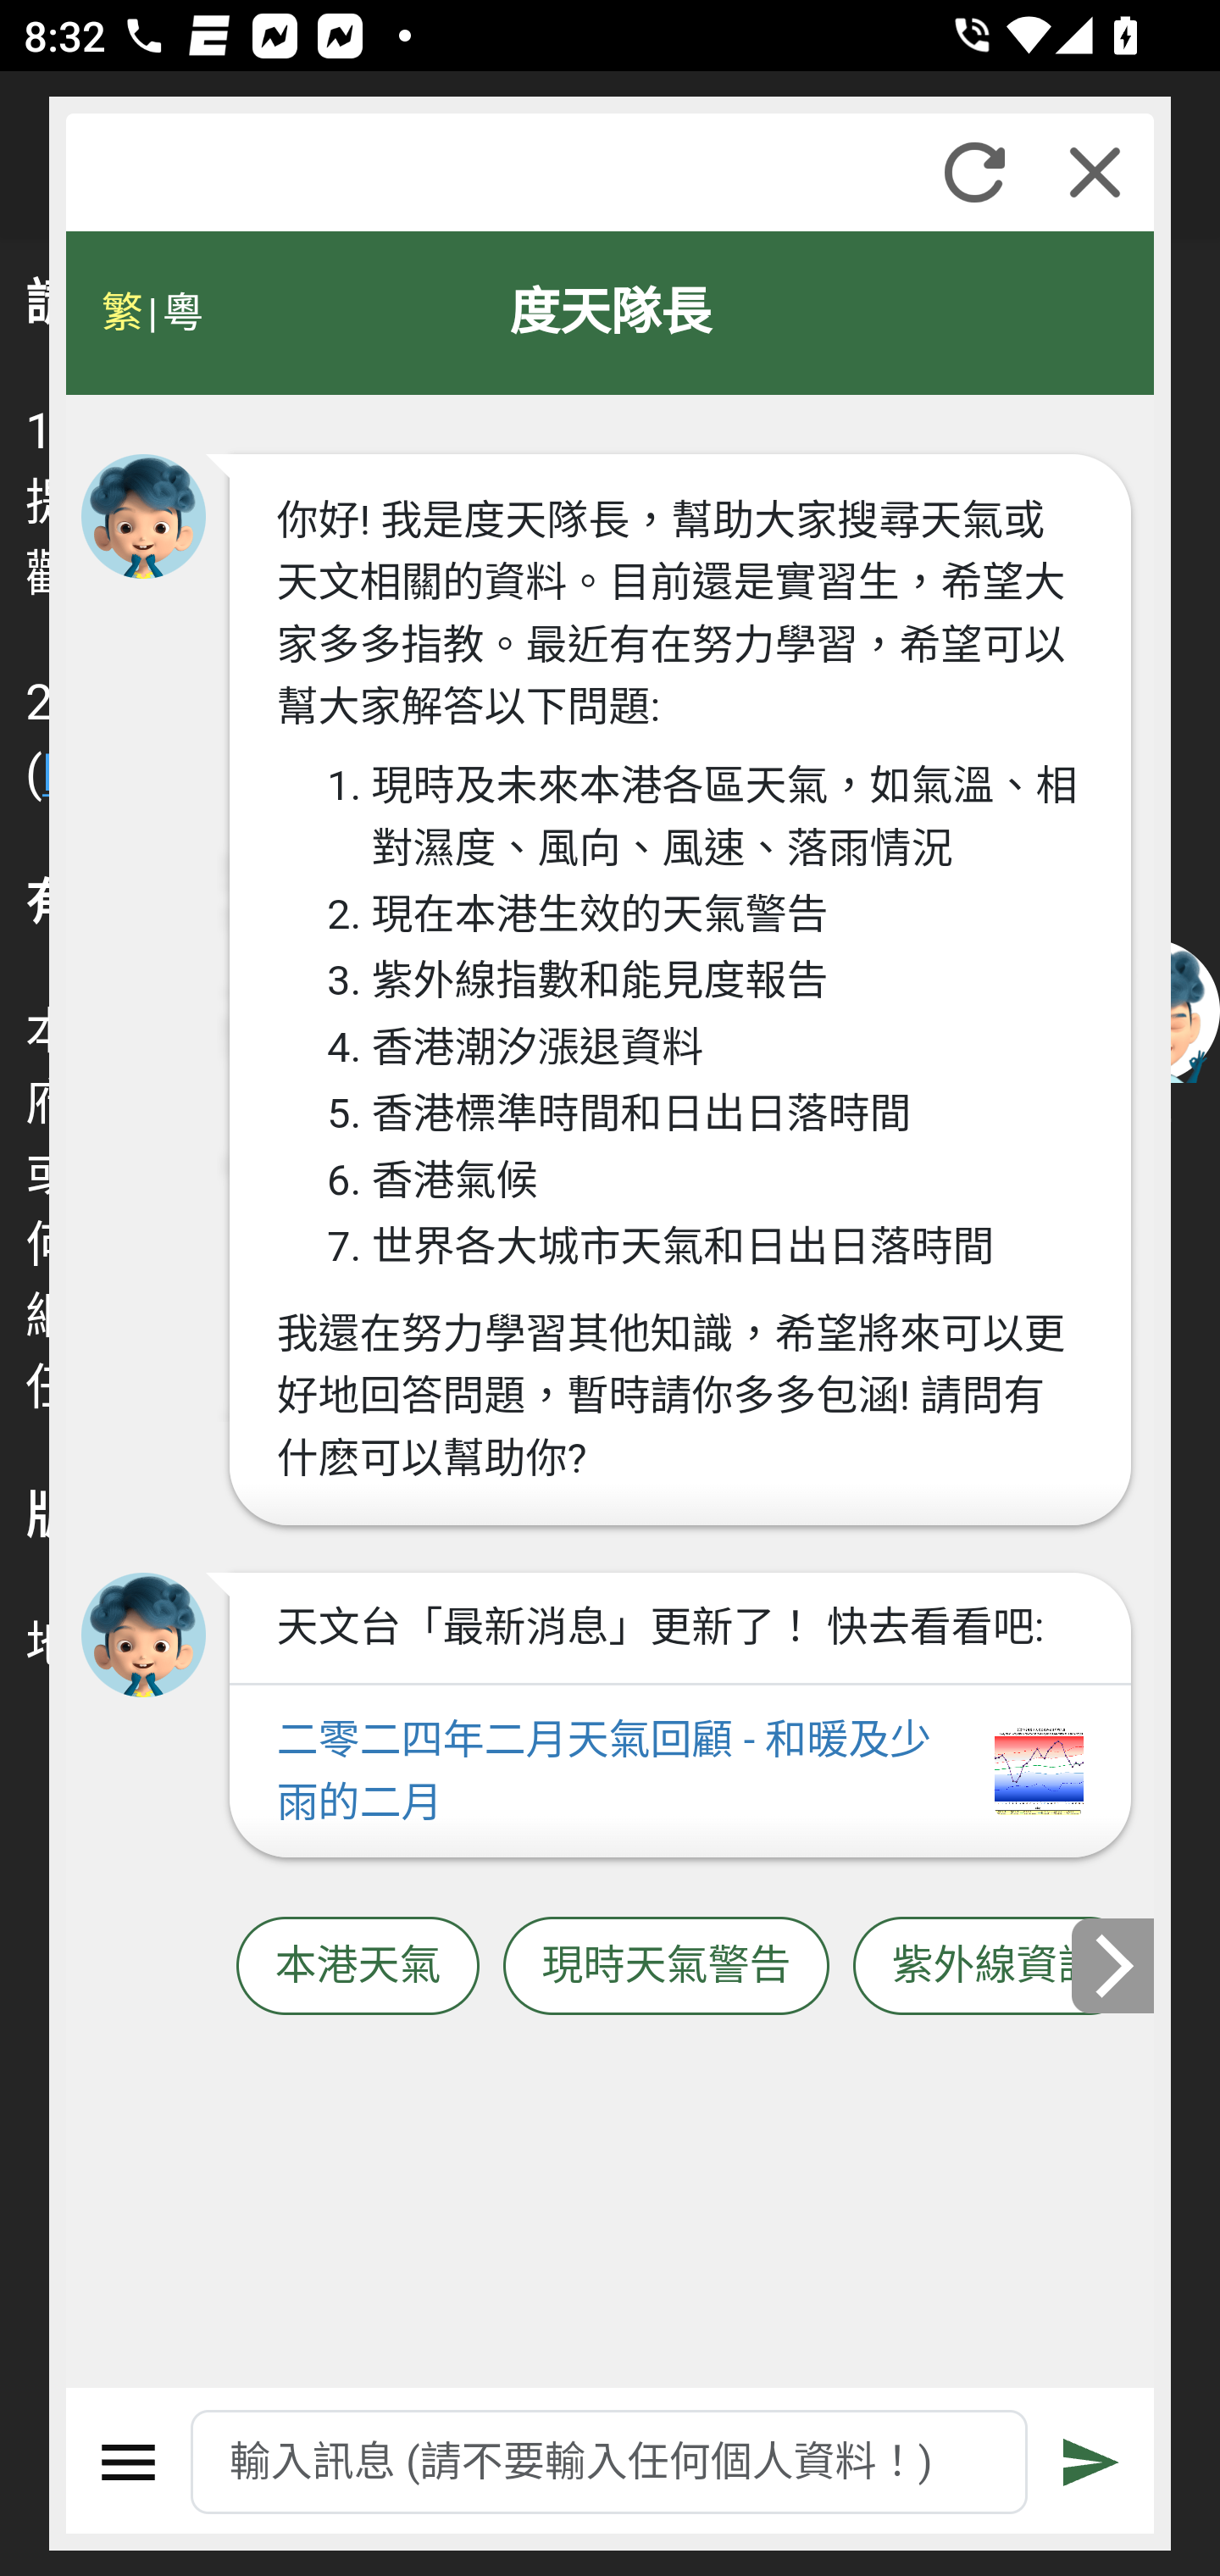 The image size is (1220, 2576). Describe the element at coordinates (679, 1772) in the screenshot. I see `二零二四年二月天氣回顧 - 和暖及少雨的二月` at that location.